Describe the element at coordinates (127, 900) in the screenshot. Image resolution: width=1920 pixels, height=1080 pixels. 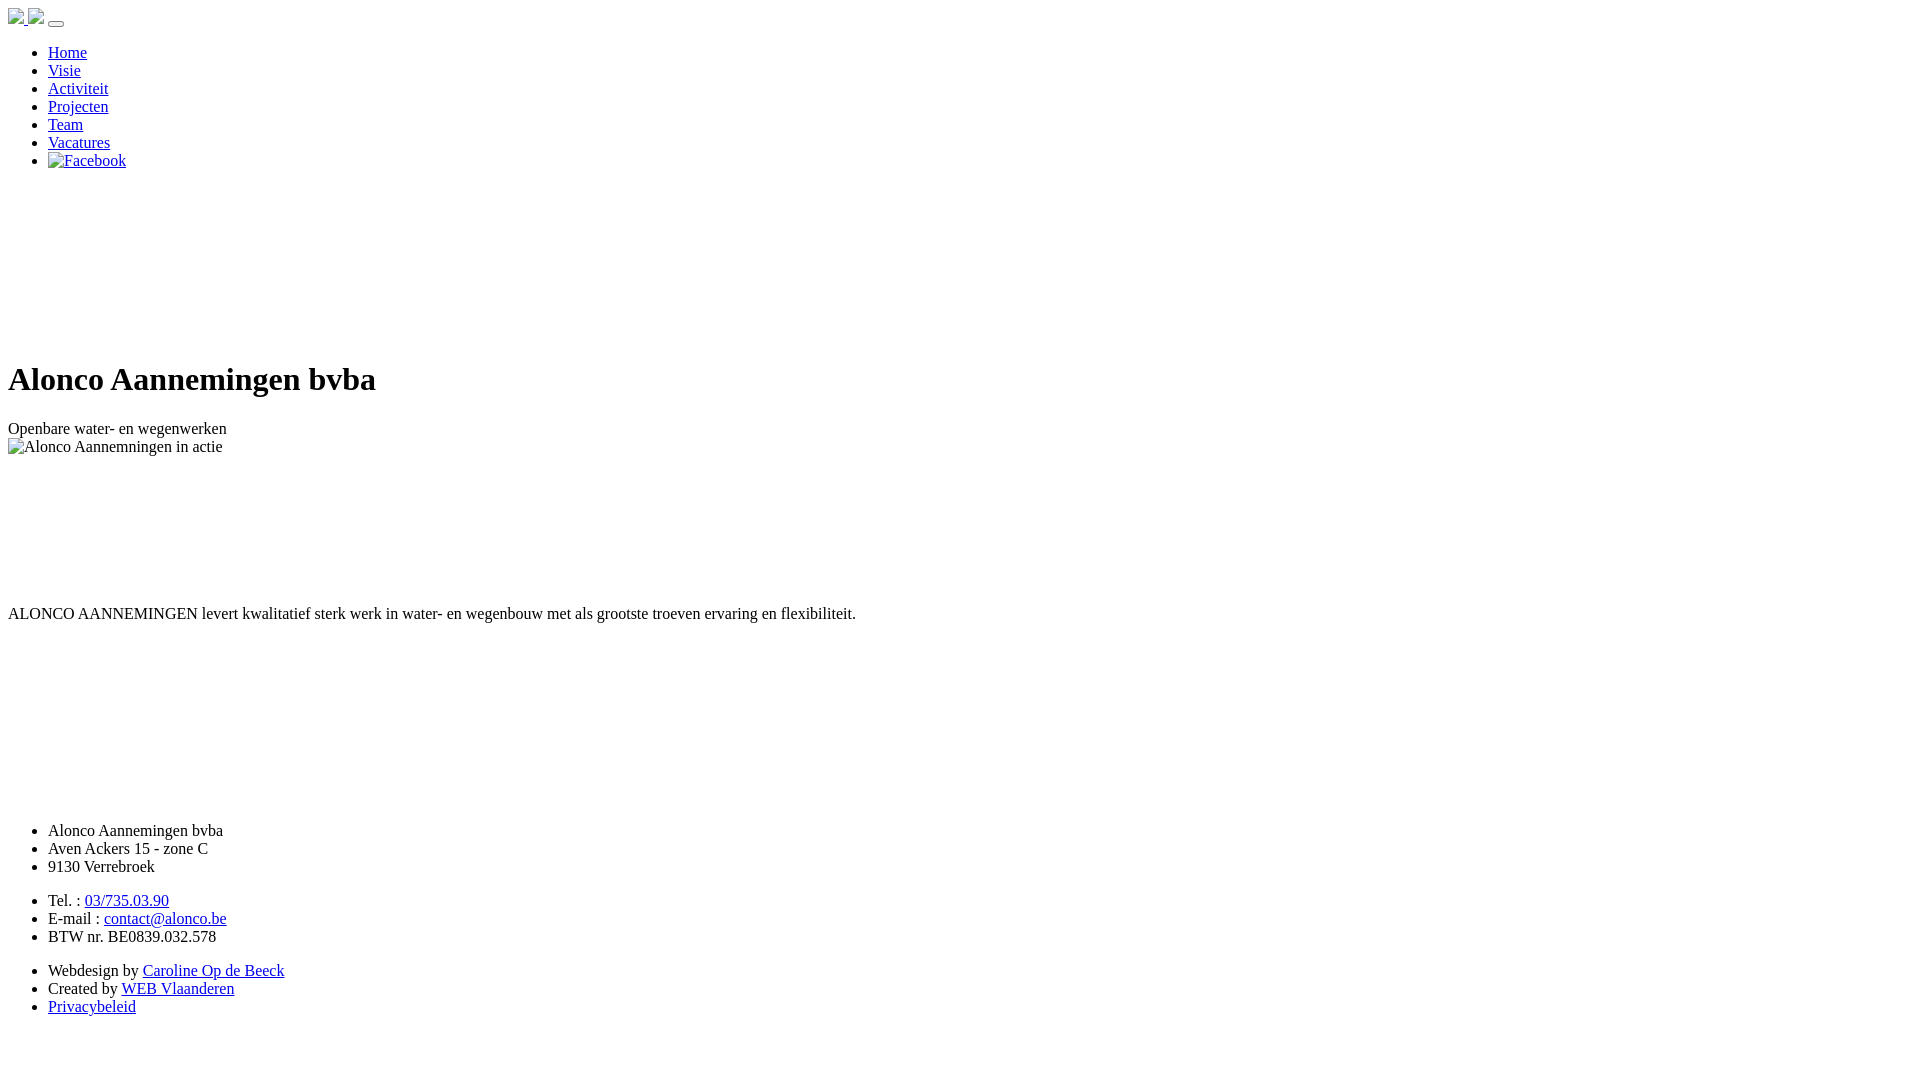
I see `03/735.03.90` at that location.